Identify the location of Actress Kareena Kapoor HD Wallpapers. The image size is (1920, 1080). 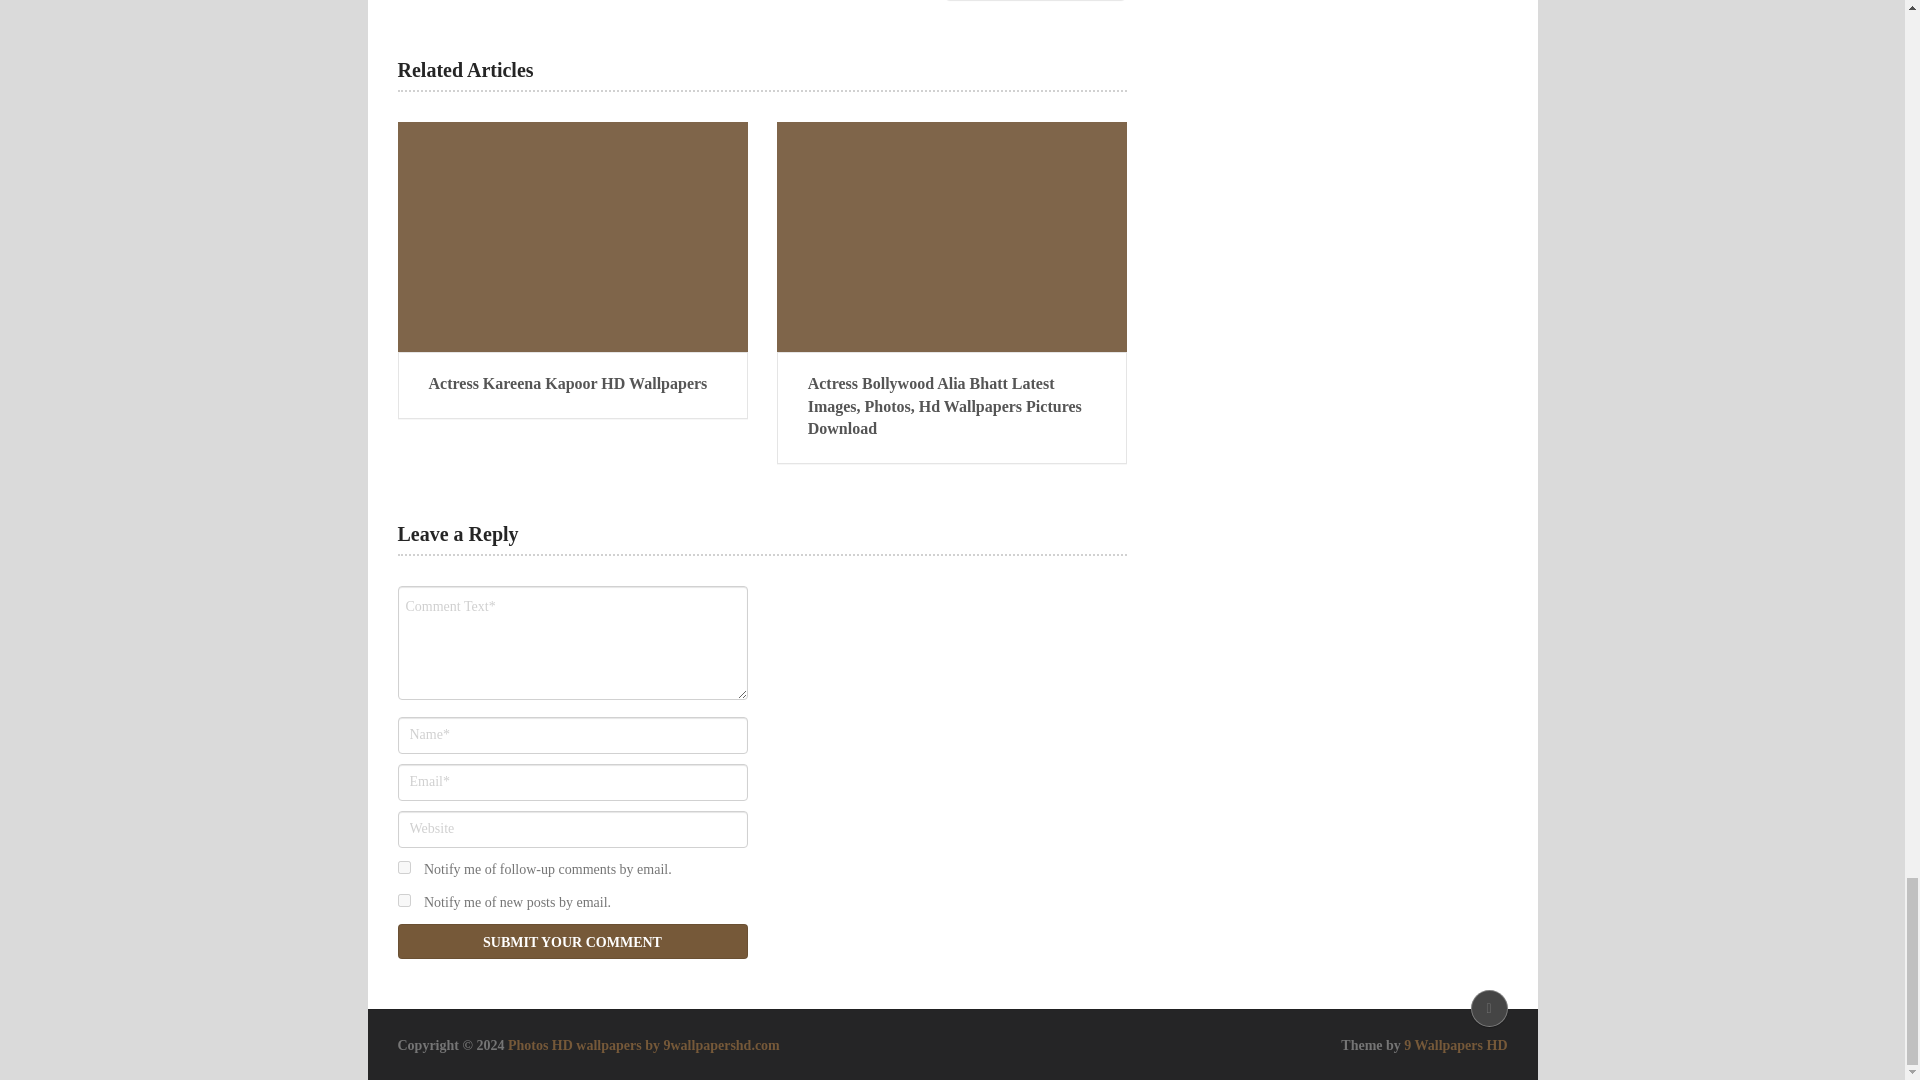
(572, 384).